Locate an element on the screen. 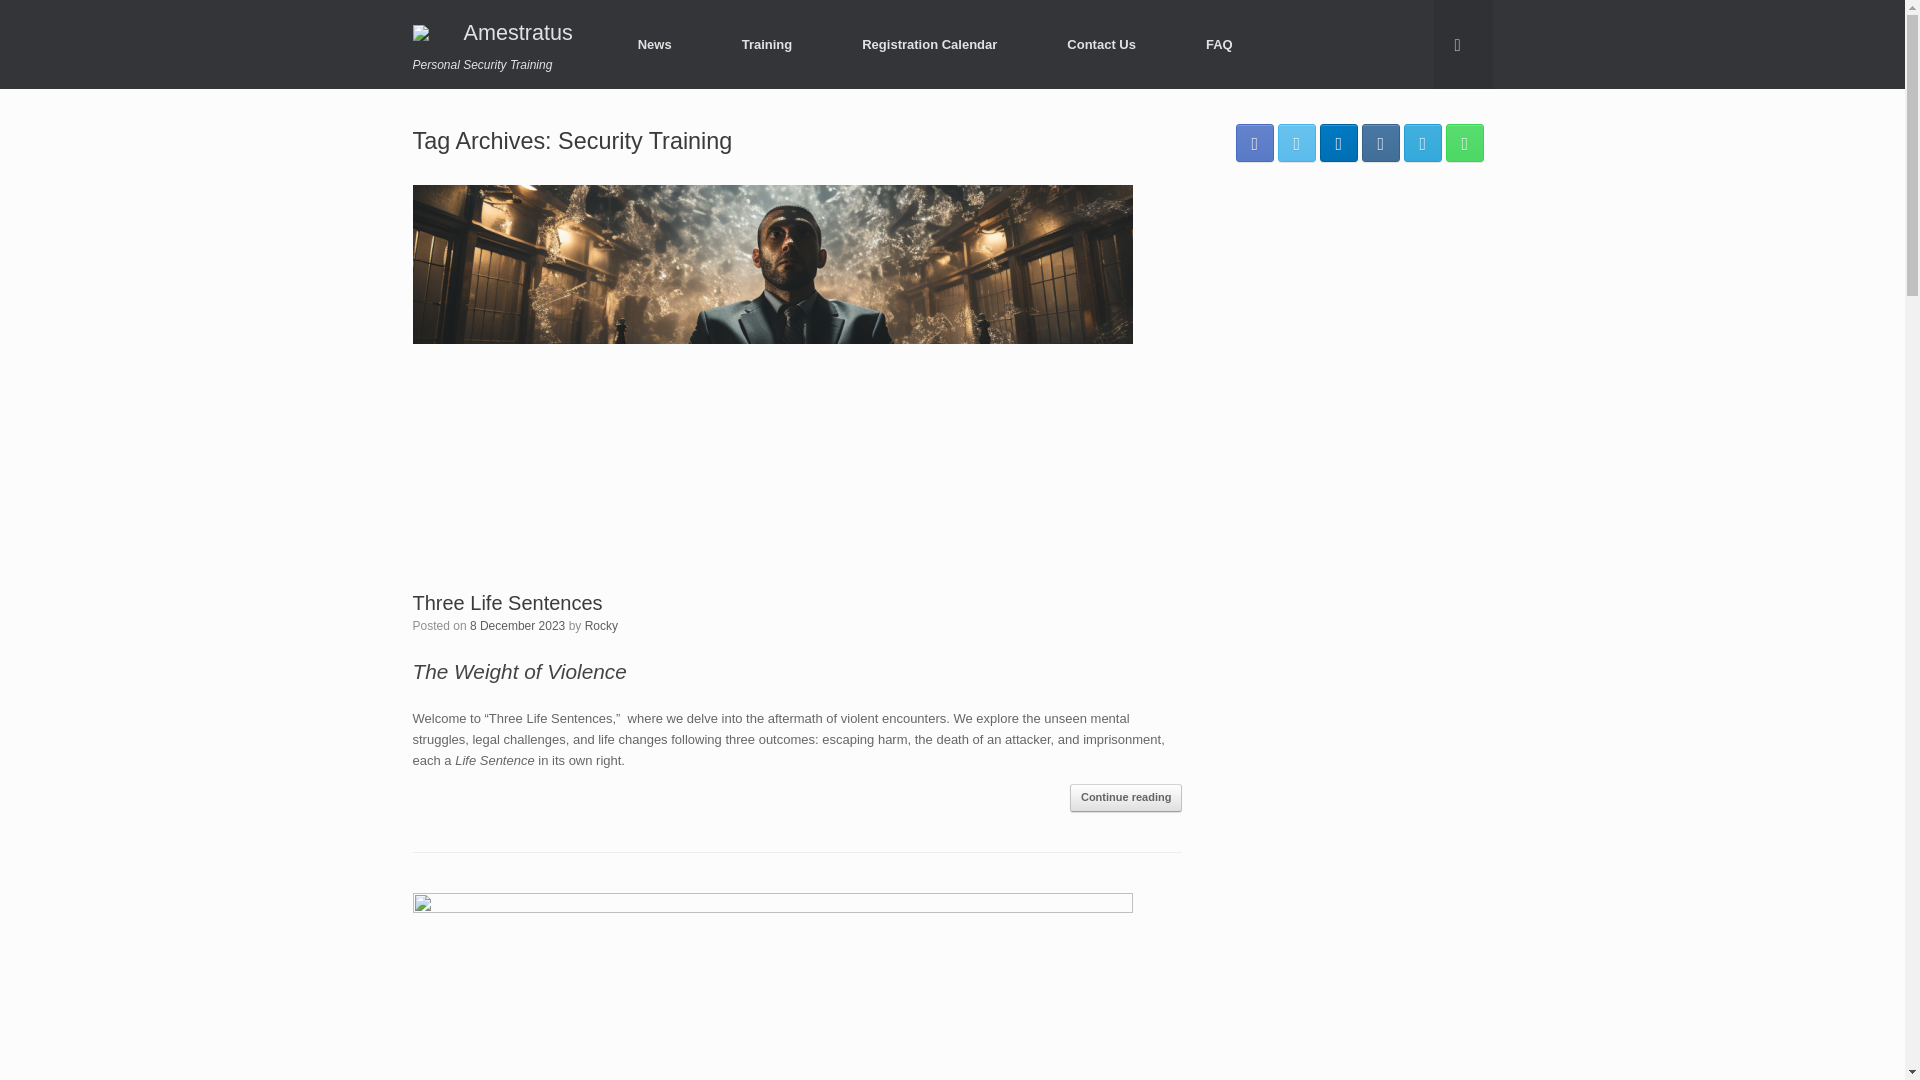  News is located at coordinates (654, 44).